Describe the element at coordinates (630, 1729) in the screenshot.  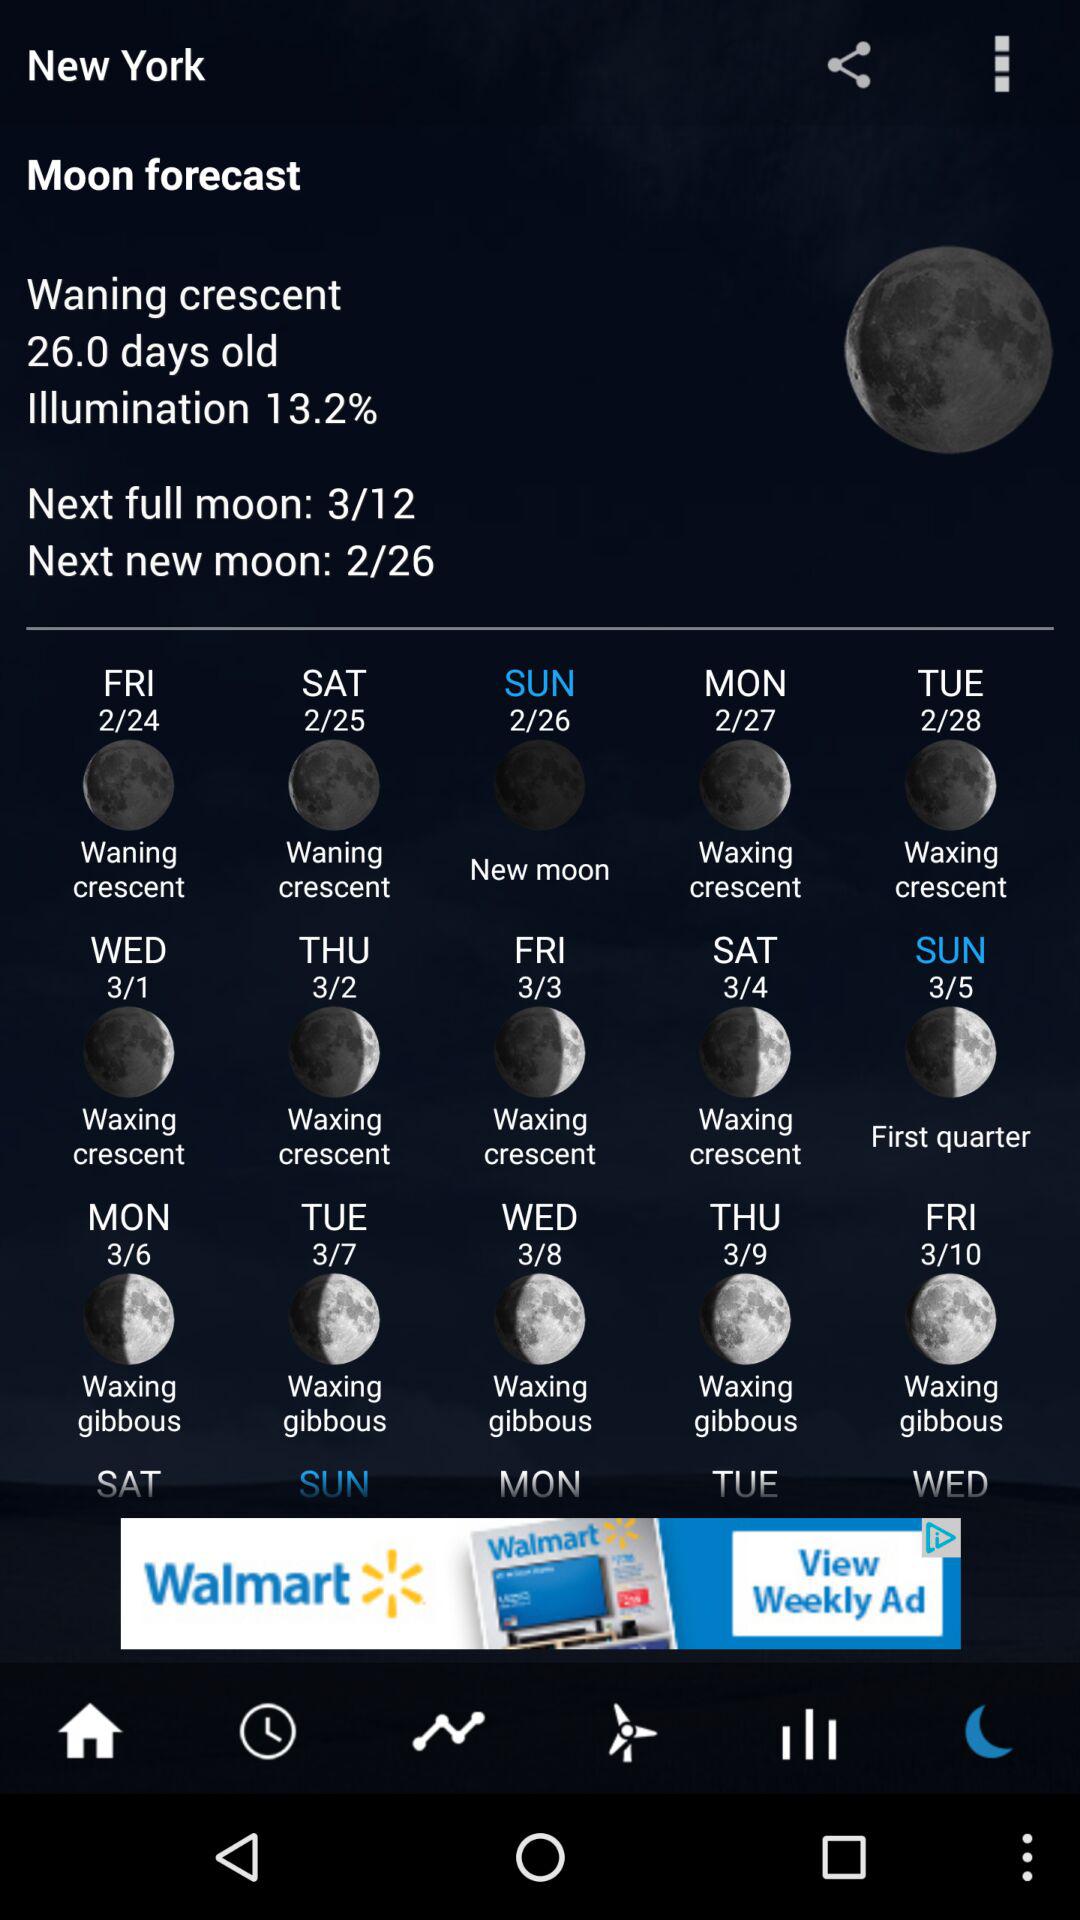
I see `wind forecast` at that location.